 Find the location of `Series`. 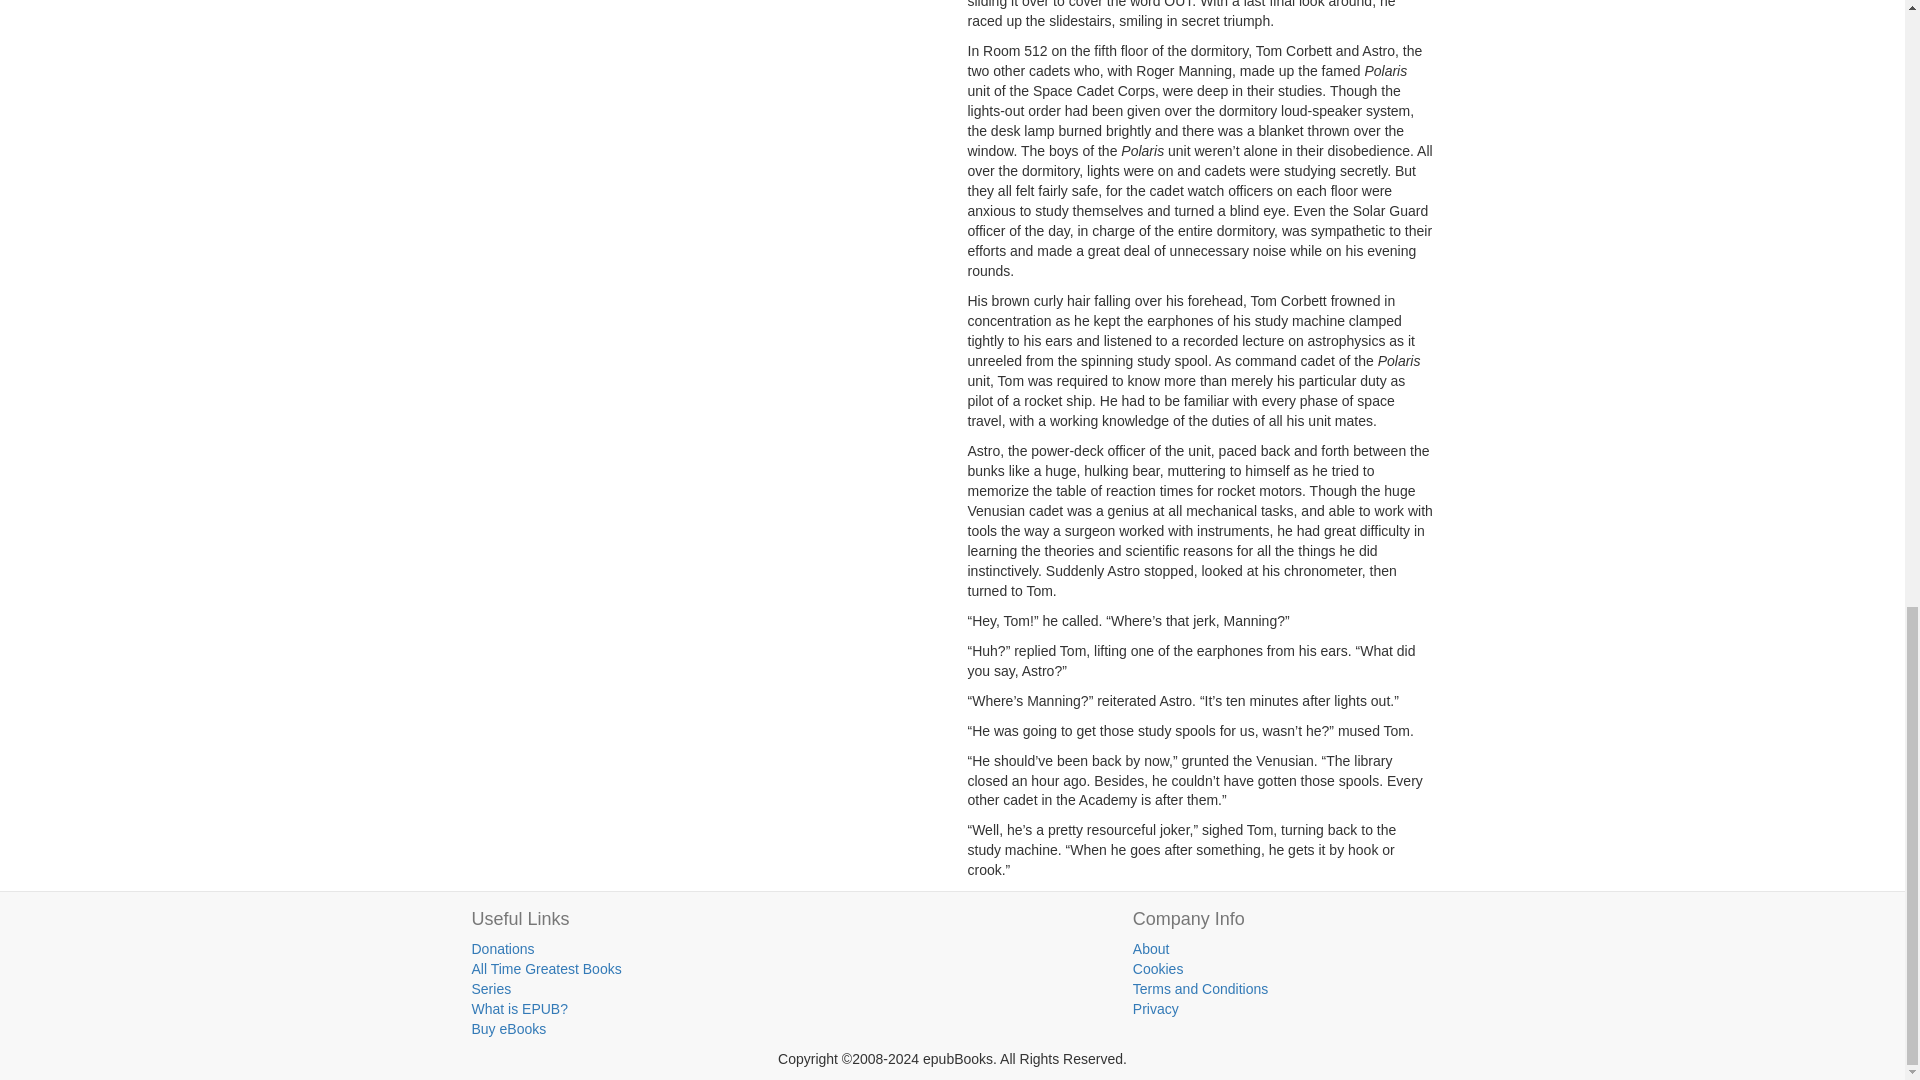

Series is located at coordinates (492, 988).